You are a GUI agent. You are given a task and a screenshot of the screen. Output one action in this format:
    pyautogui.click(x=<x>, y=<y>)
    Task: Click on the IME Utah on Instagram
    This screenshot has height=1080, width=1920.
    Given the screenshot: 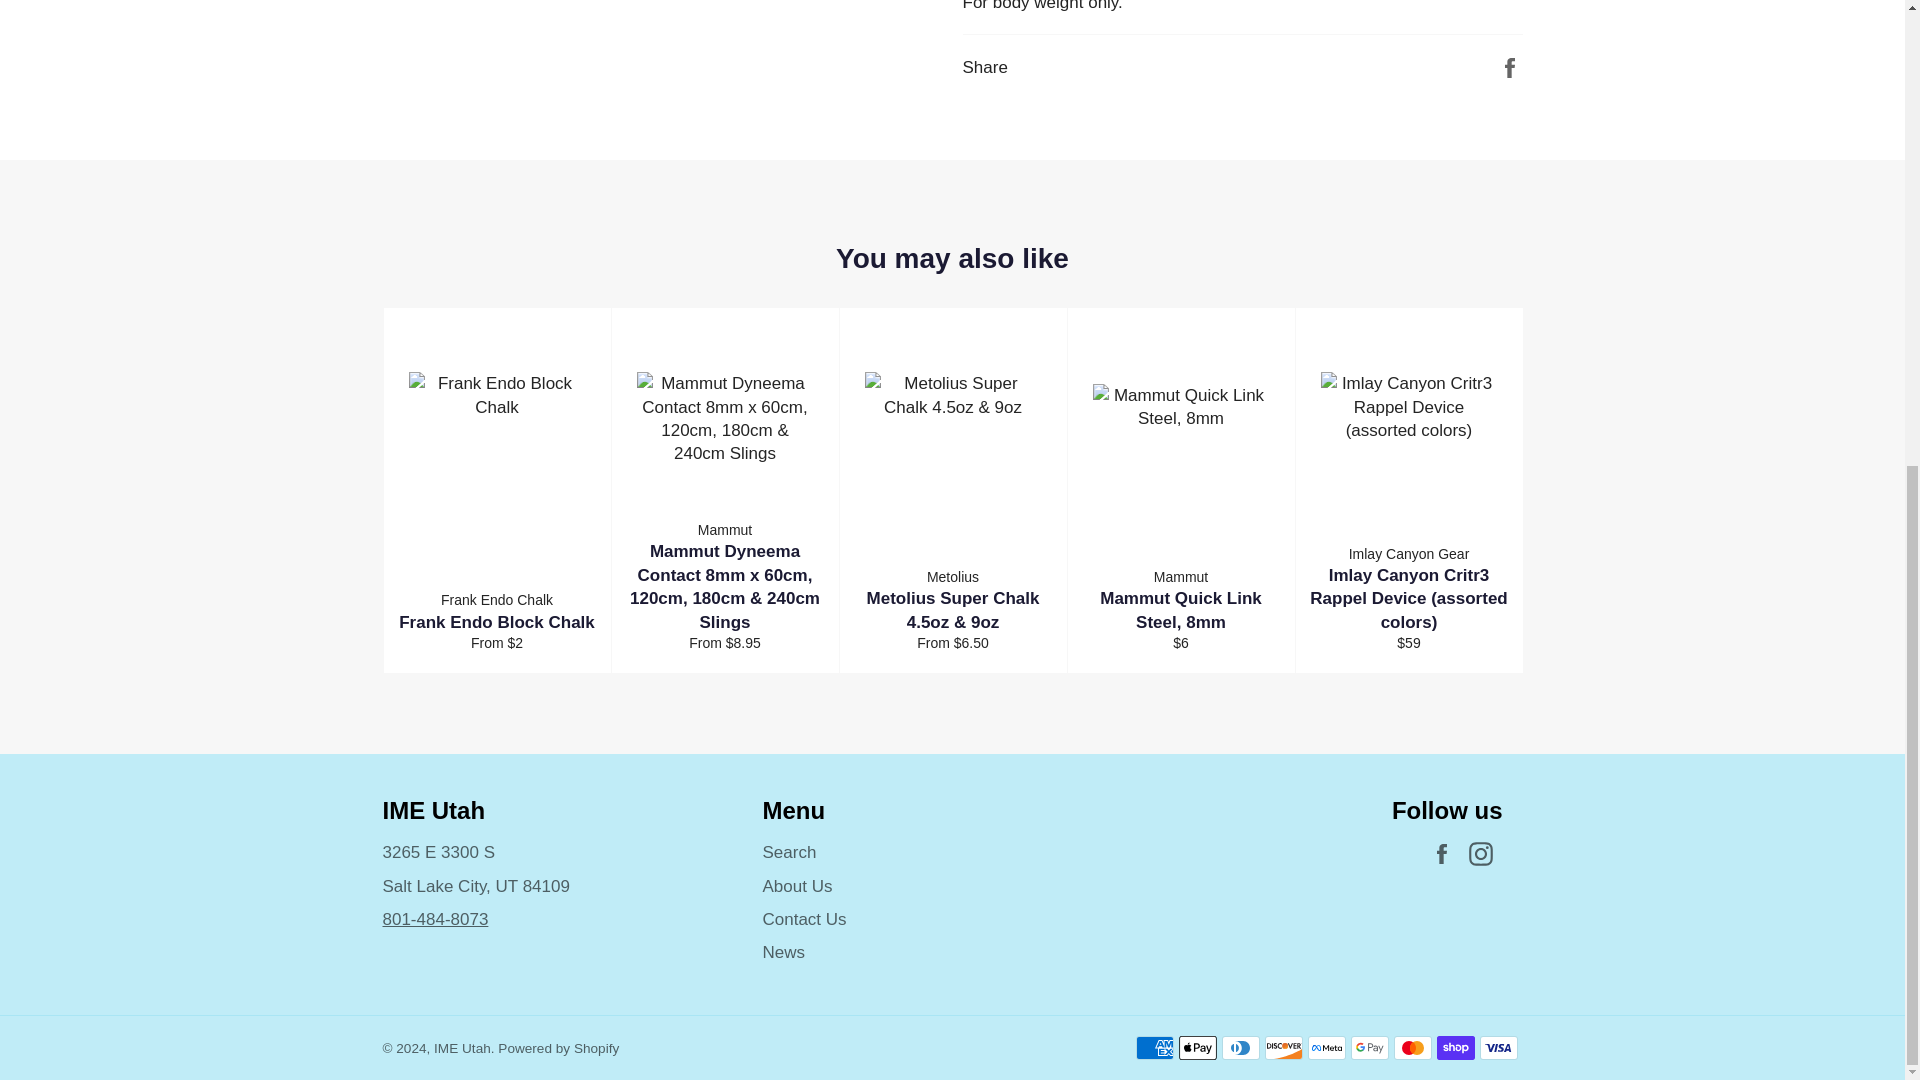 What is the action you would take?
    pyautogui.click(x=1484, y=854)
    